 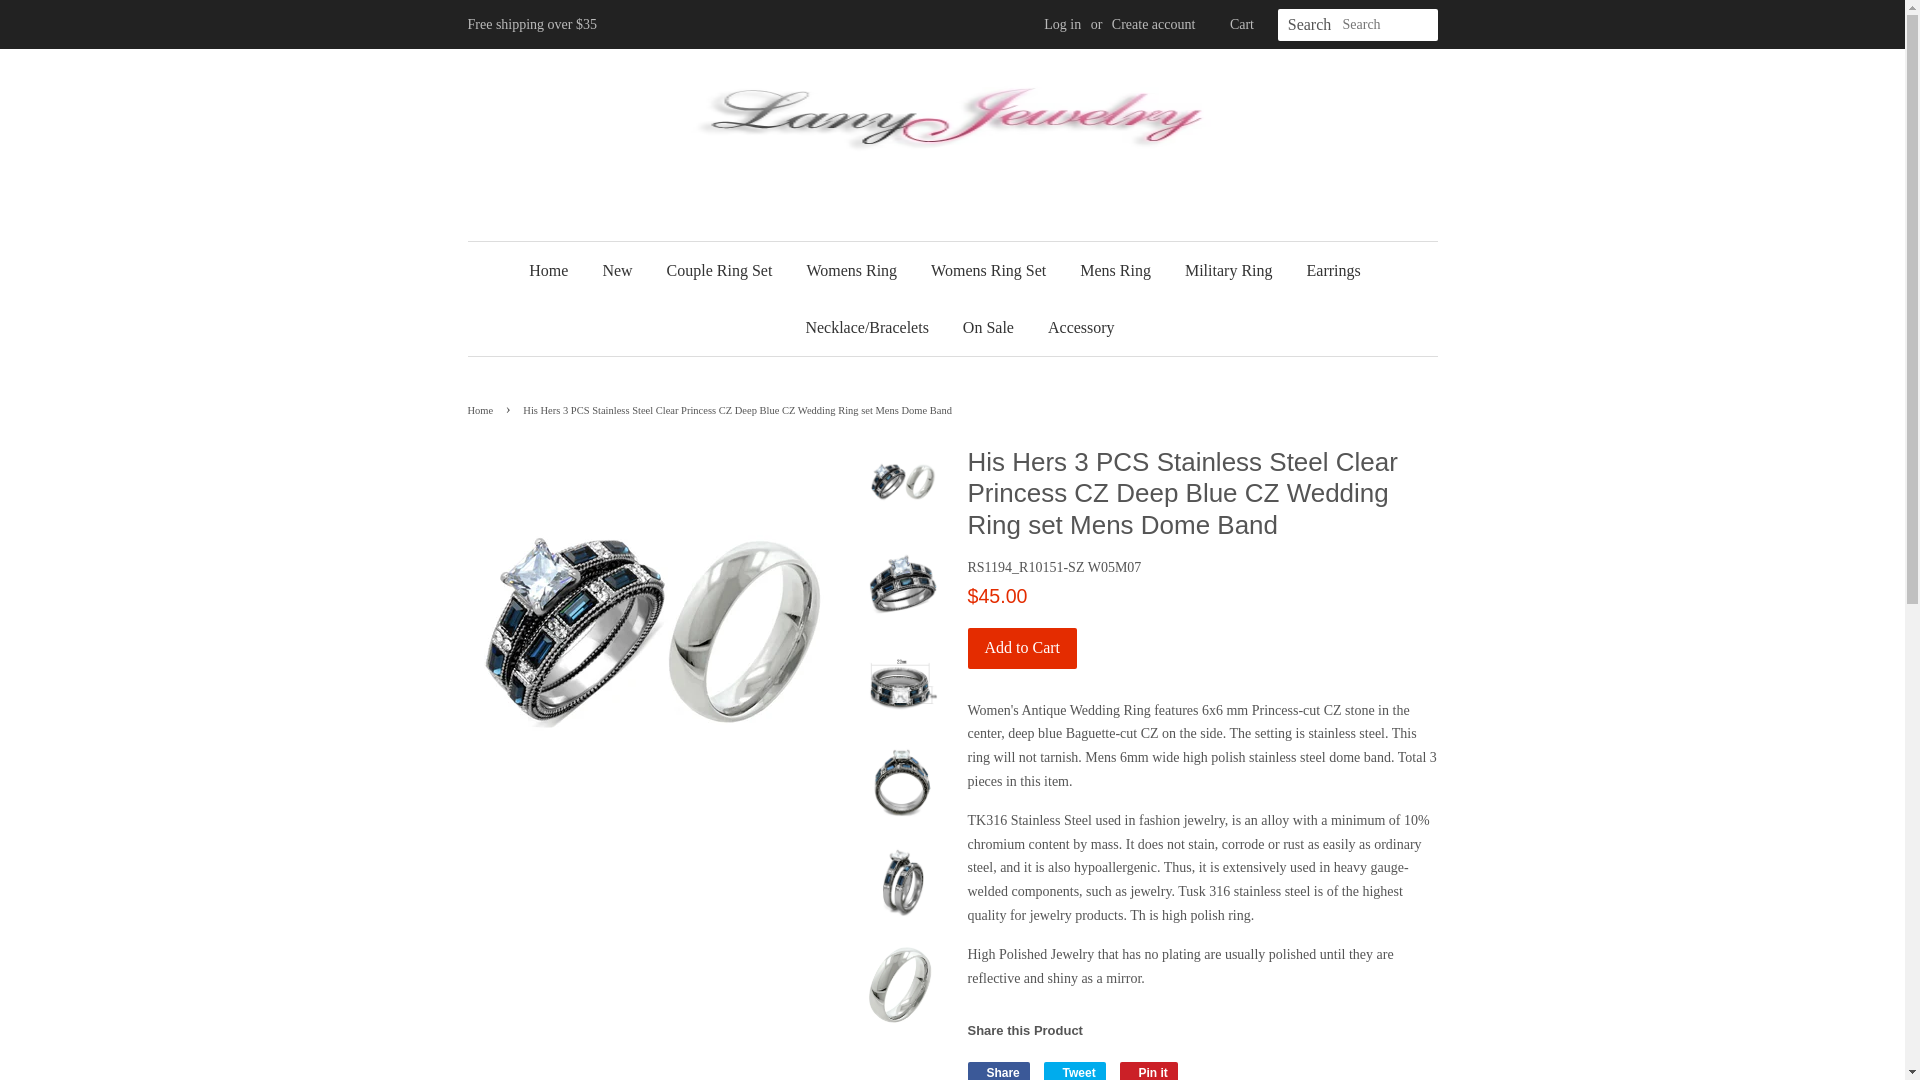 I want to click on Tweet on Twitter, so click(x=1074, y=1070).